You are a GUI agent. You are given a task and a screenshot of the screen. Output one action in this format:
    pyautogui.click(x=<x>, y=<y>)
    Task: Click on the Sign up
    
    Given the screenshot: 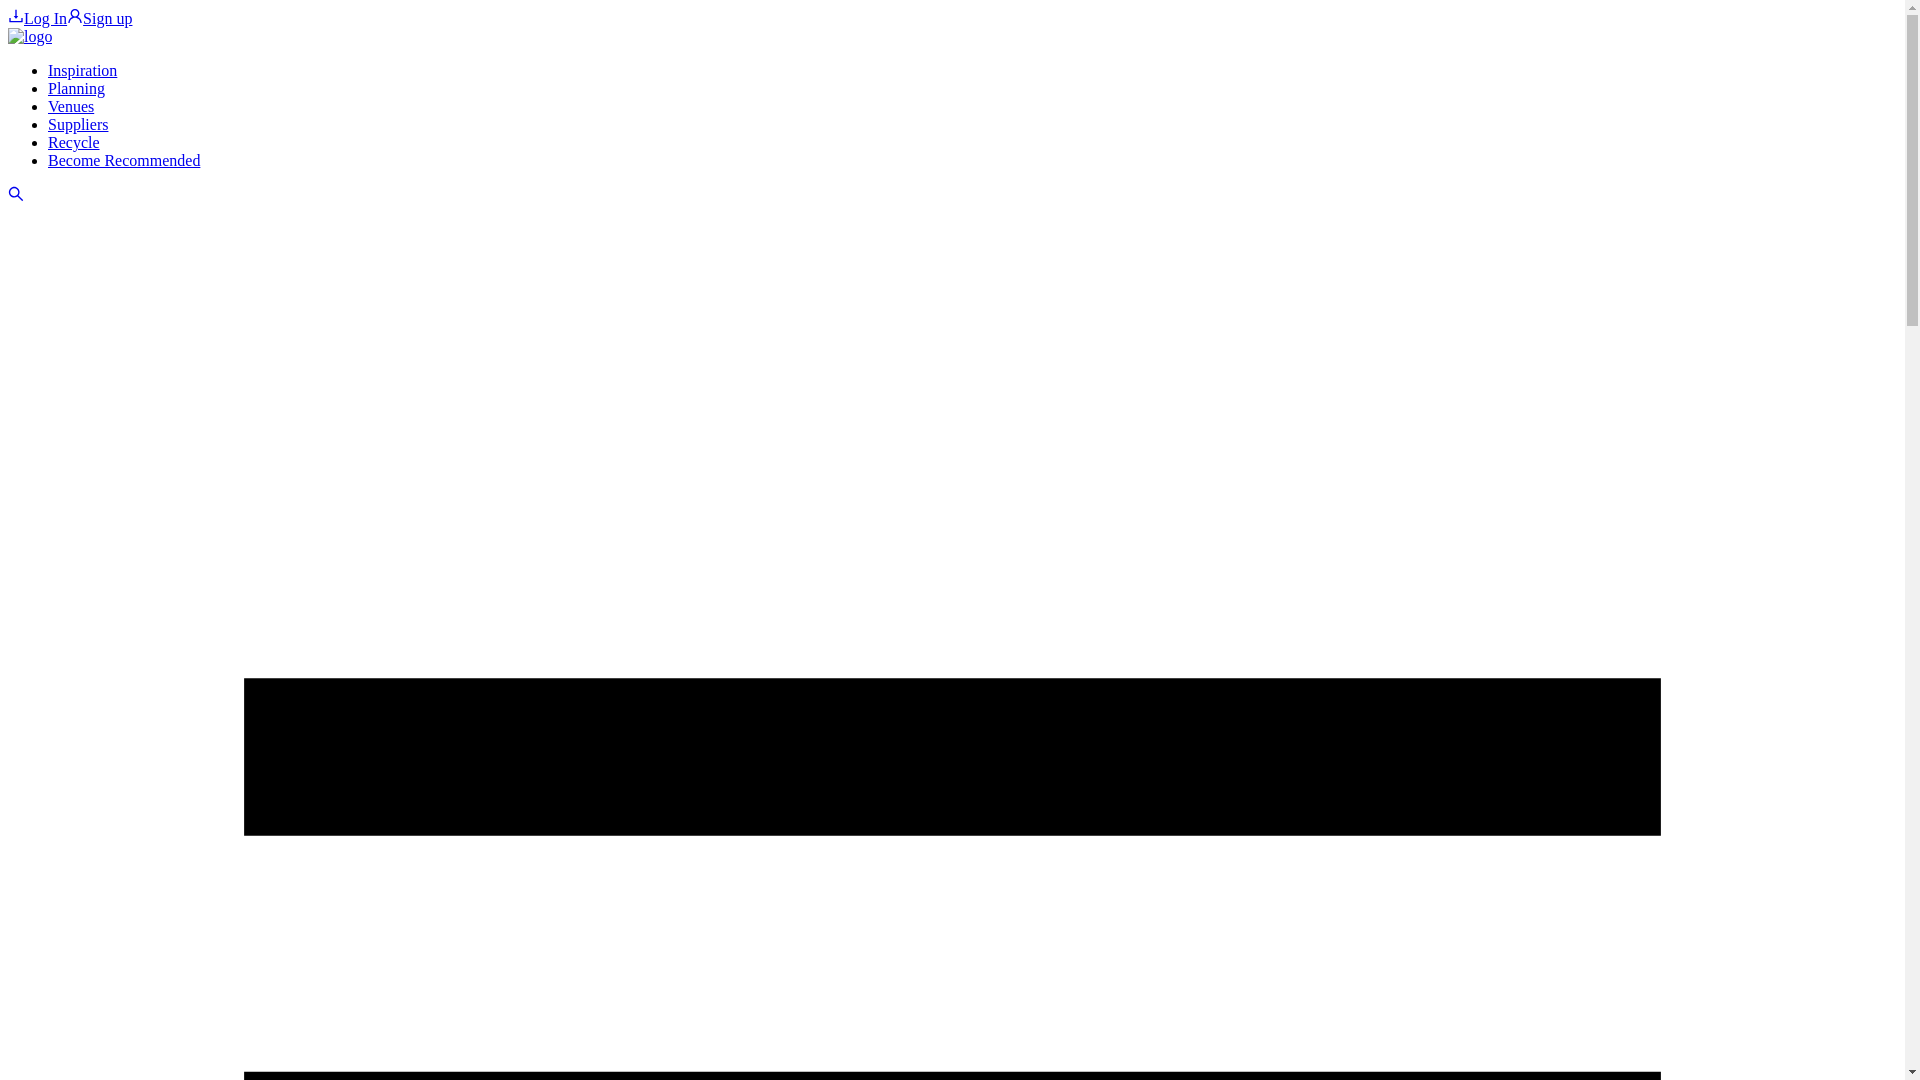 What is the action you would take?
    pyautogui.click(x=100, y=18)
    